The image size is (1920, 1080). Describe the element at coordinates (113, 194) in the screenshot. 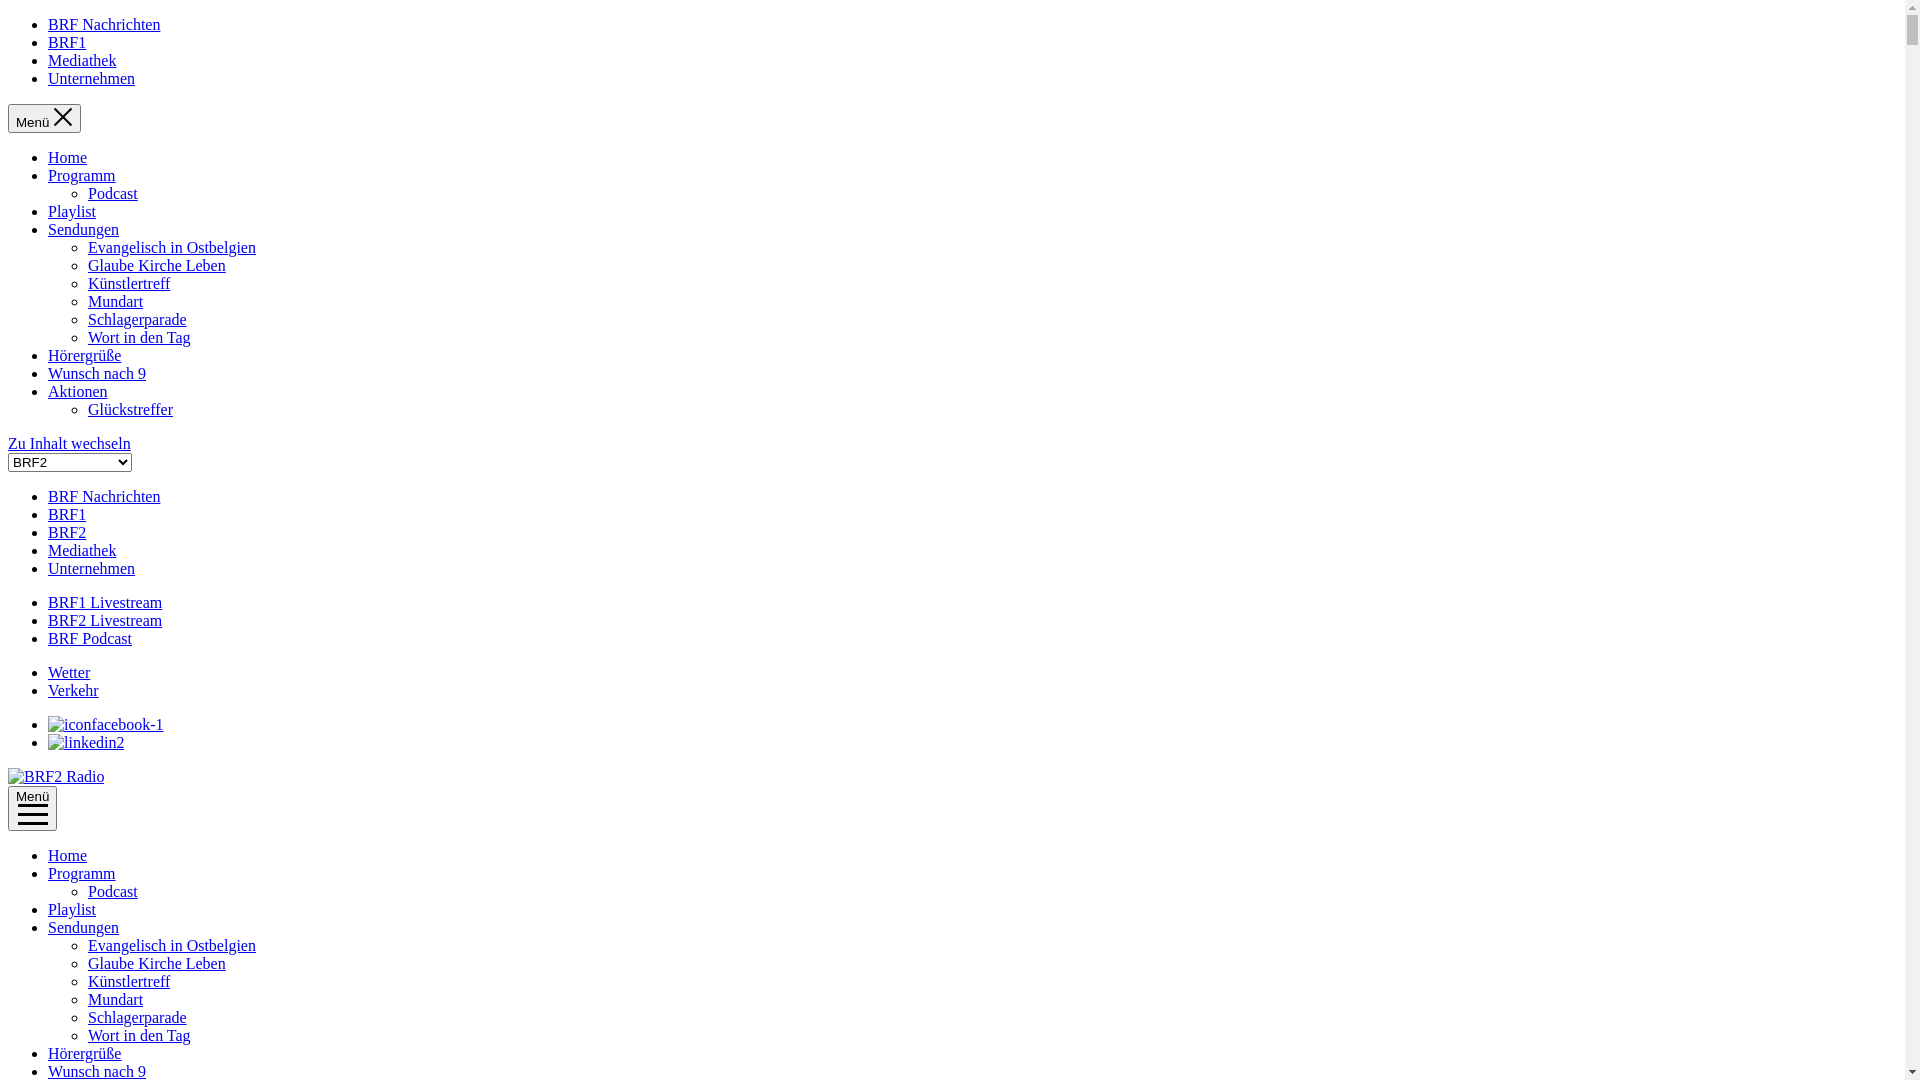

I see `Podcast` at that location.